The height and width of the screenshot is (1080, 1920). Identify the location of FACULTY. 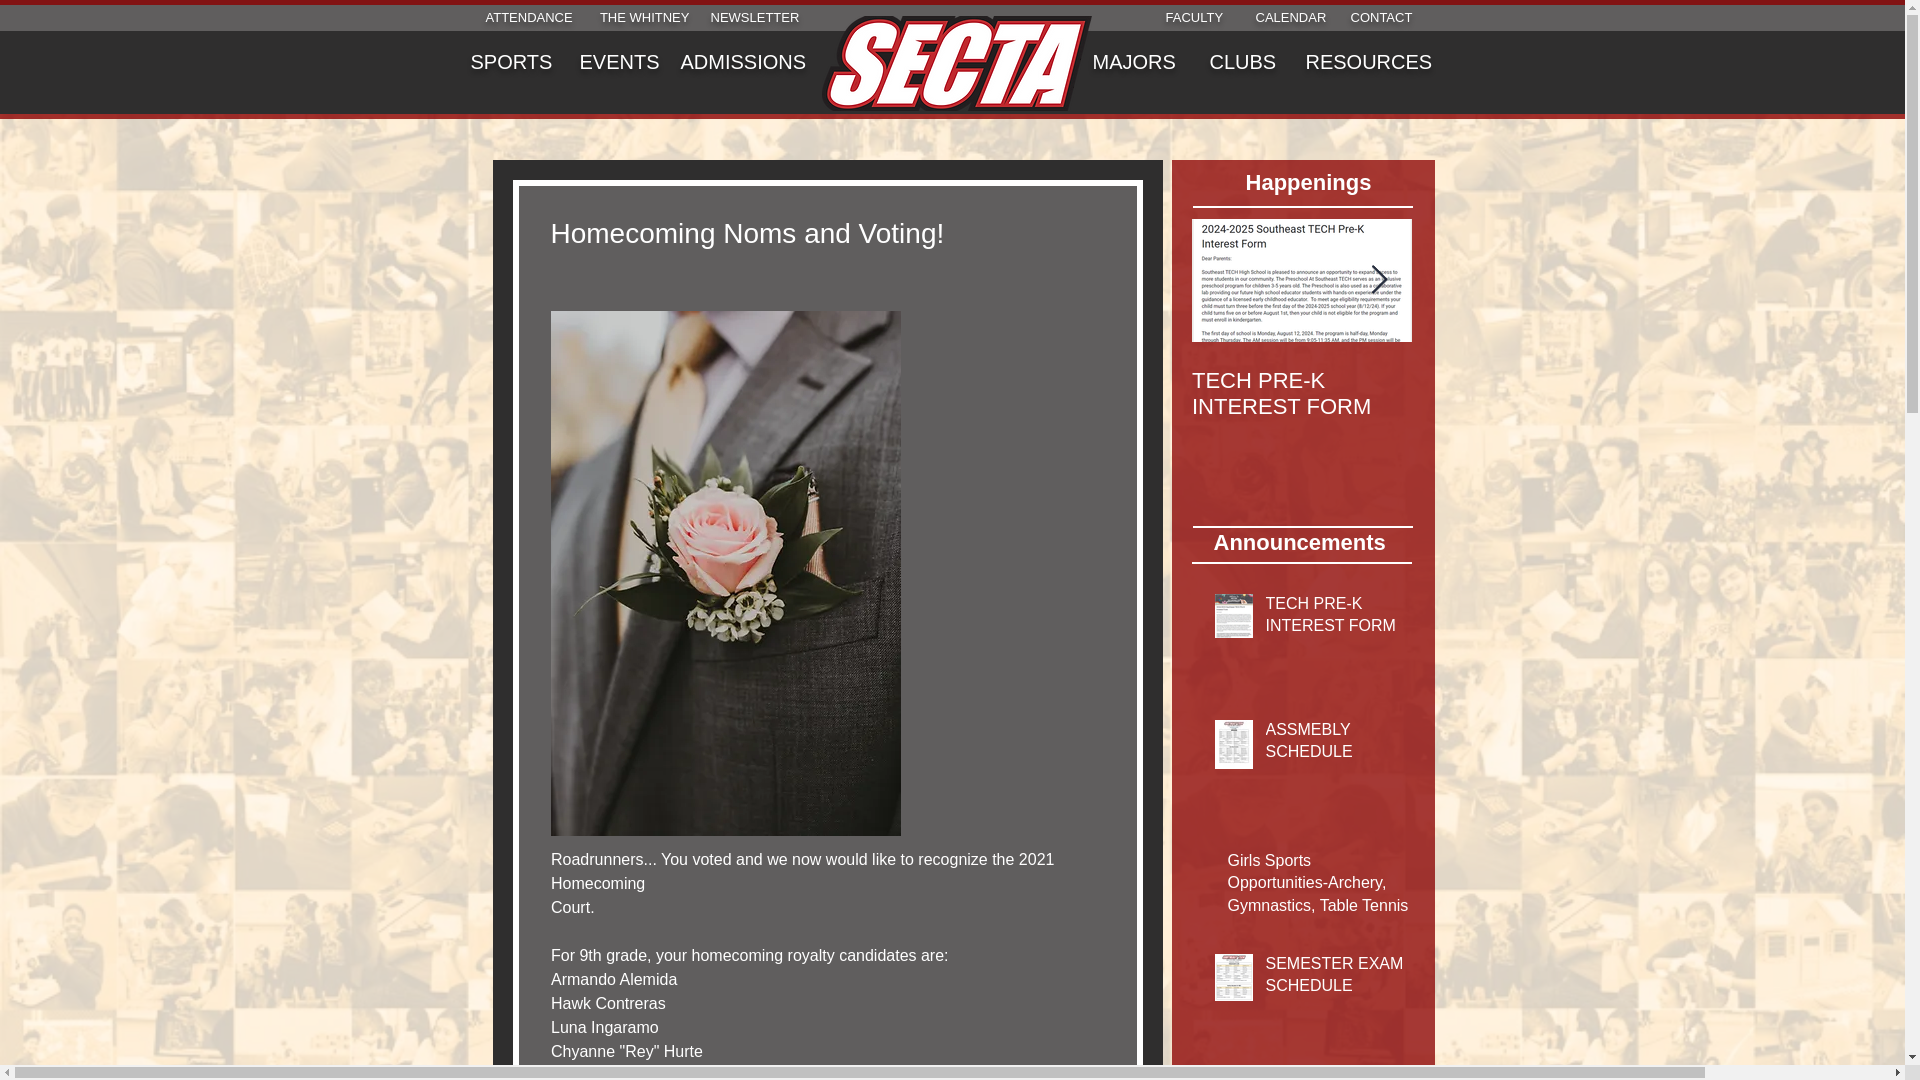
(1194, 16).